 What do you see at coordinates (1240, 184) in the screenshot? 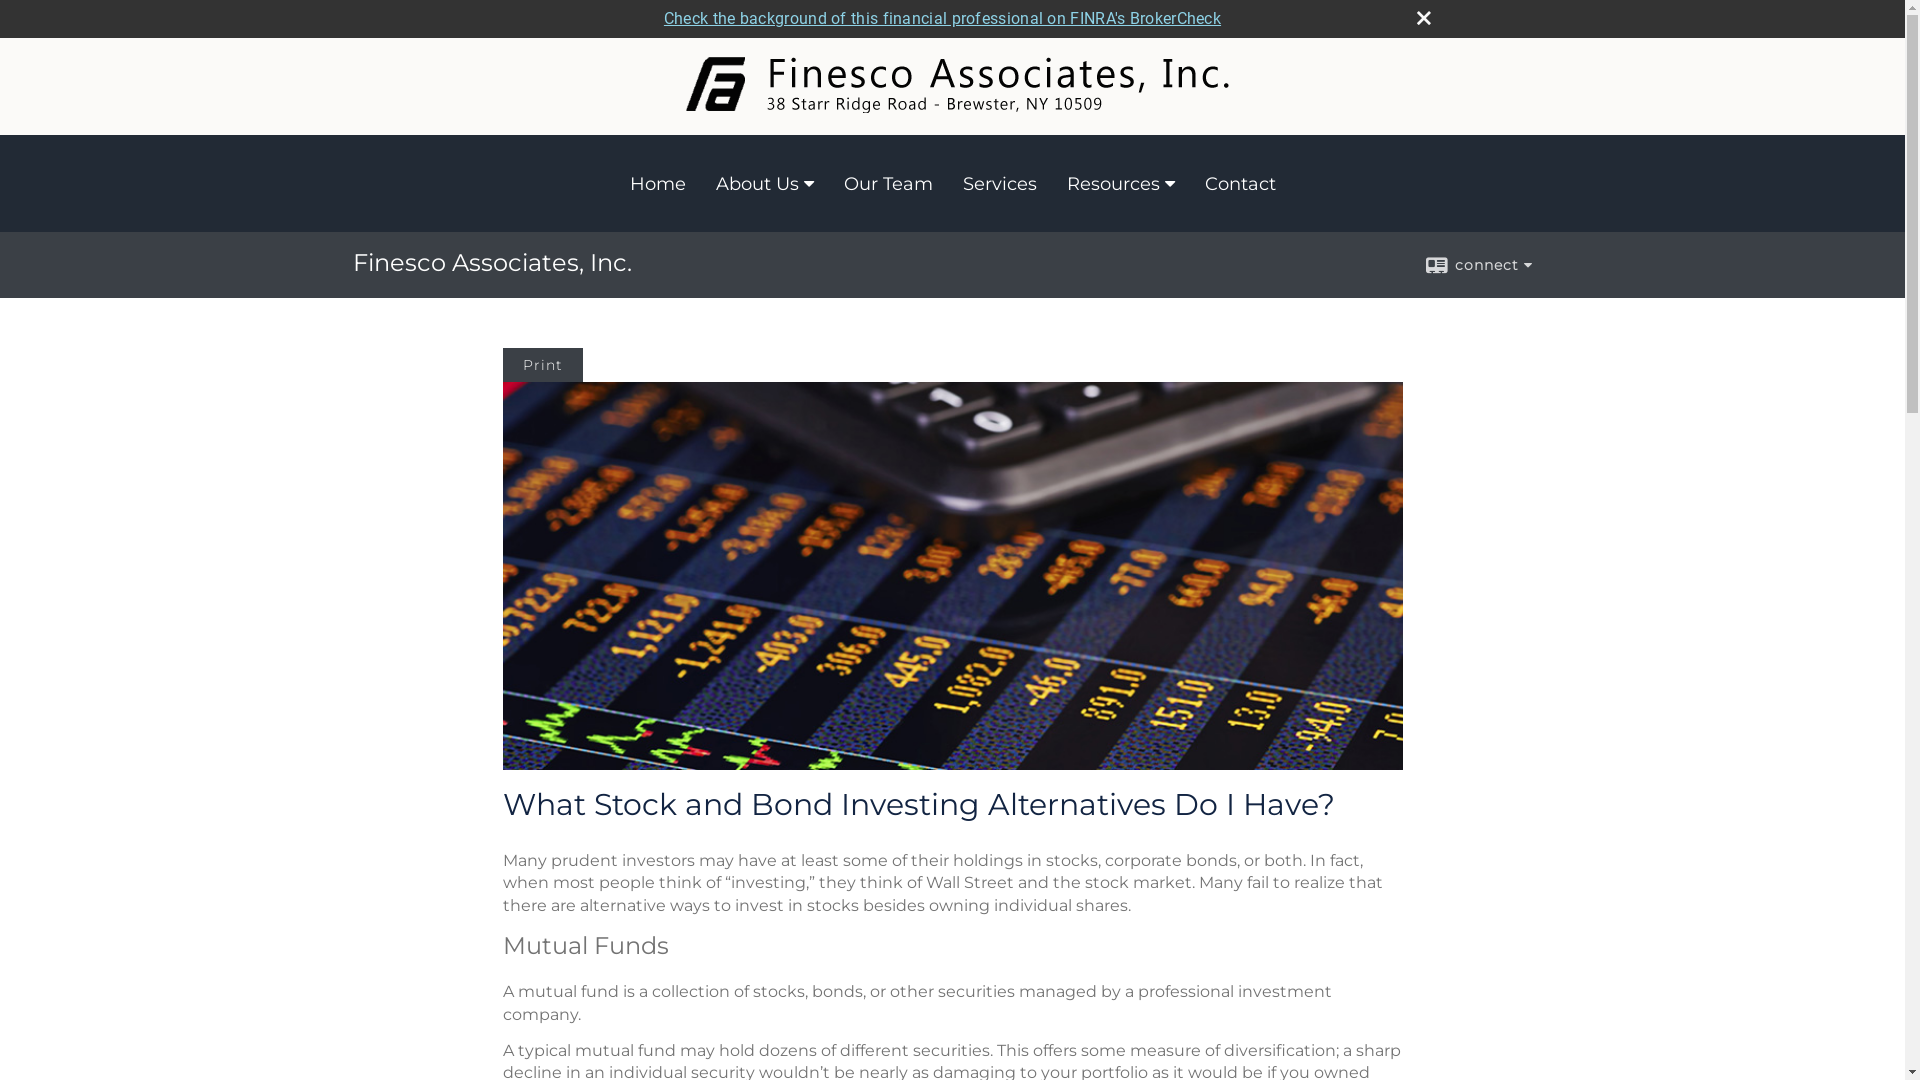
I see `Contact` at bounding box center [1240, 184].